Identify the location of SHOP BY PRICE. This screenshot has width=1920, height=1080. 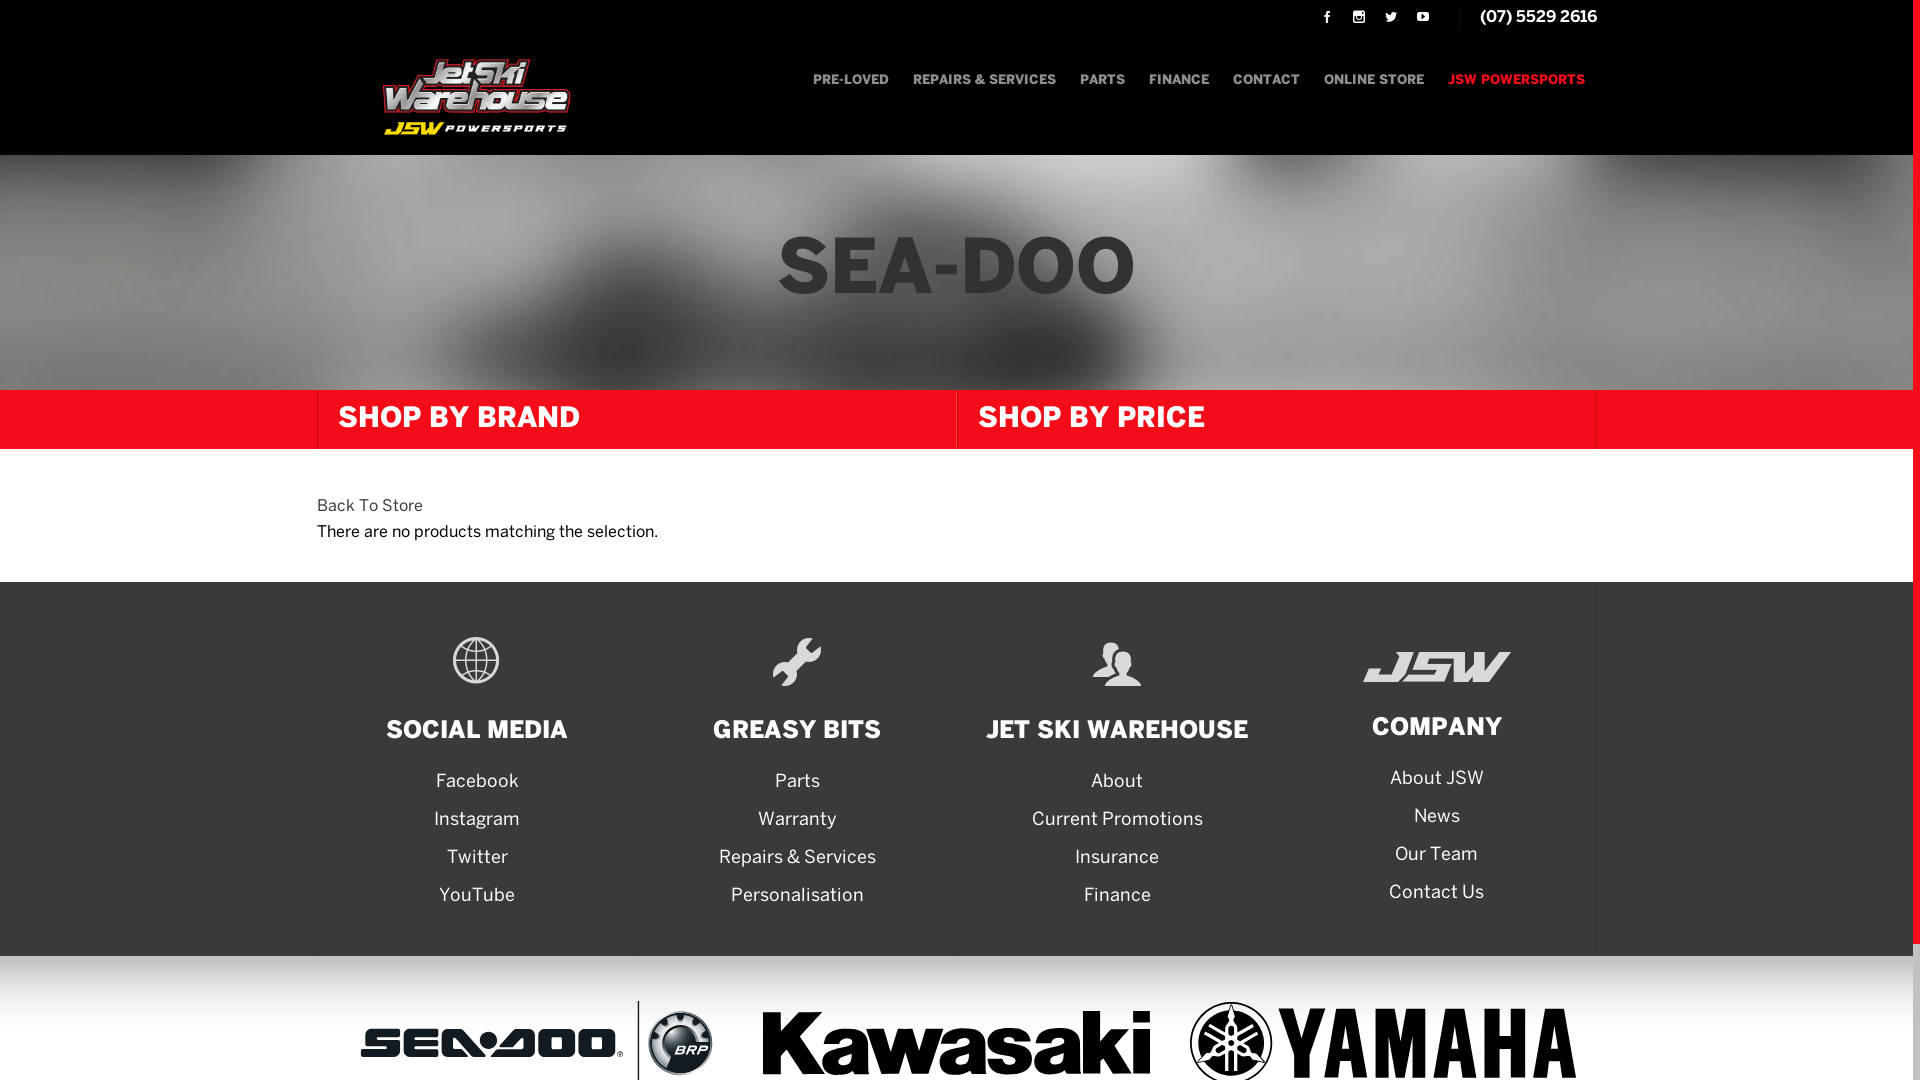
(1277, 420).